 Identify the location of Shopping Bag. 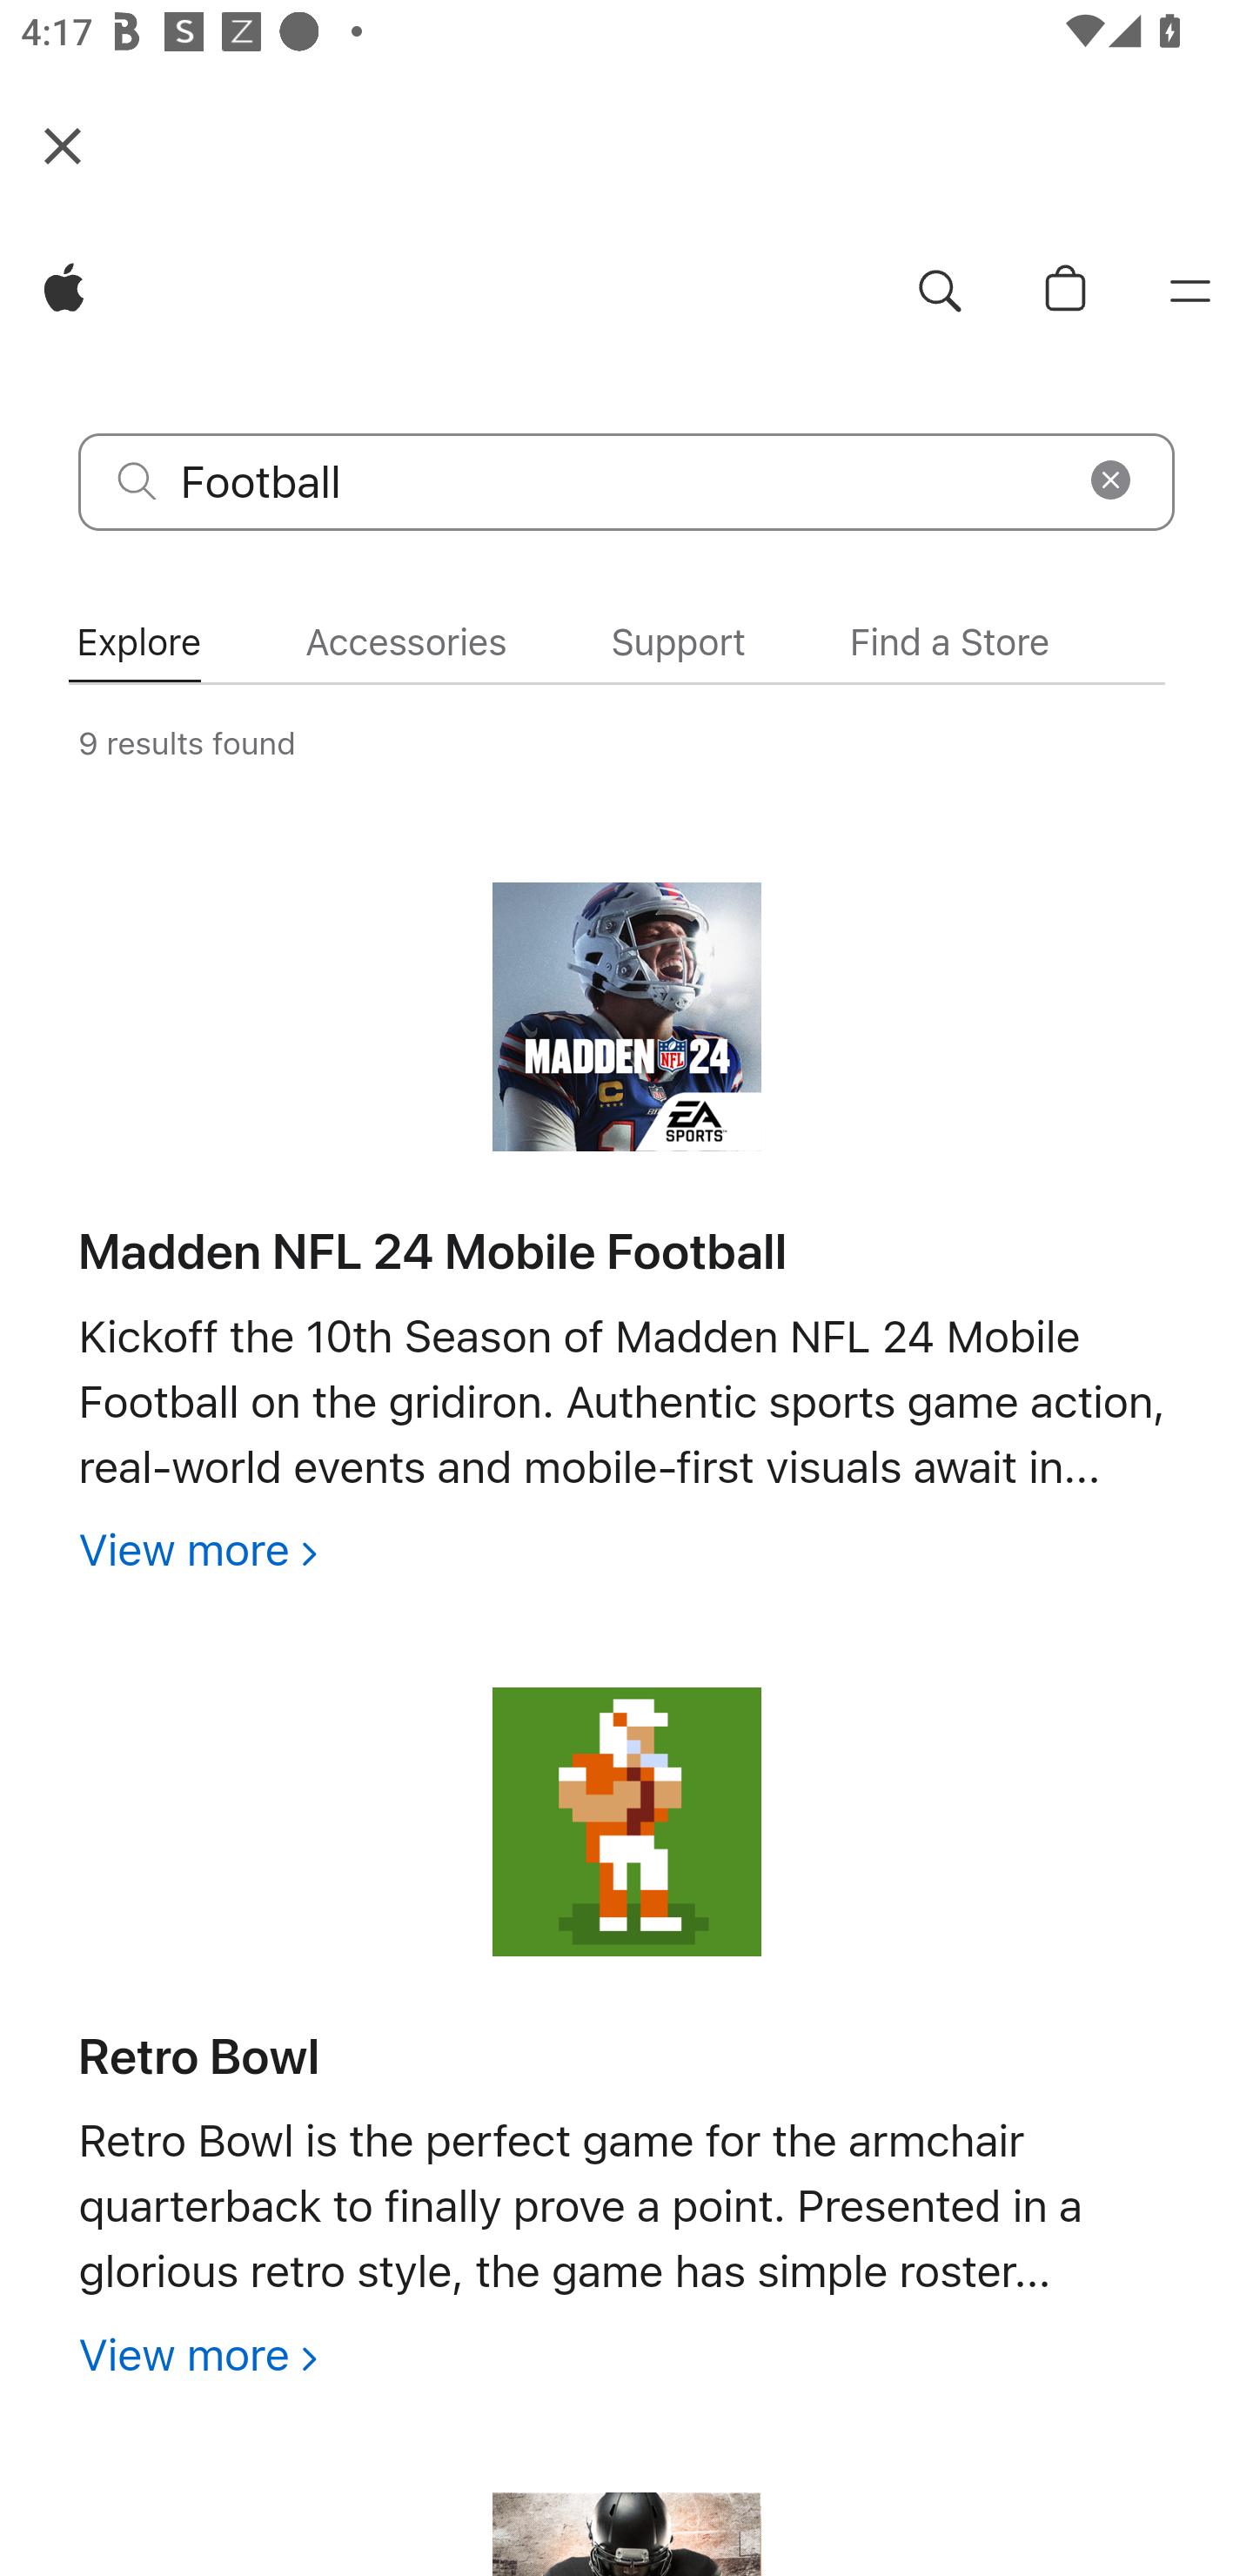
(1065, 292).